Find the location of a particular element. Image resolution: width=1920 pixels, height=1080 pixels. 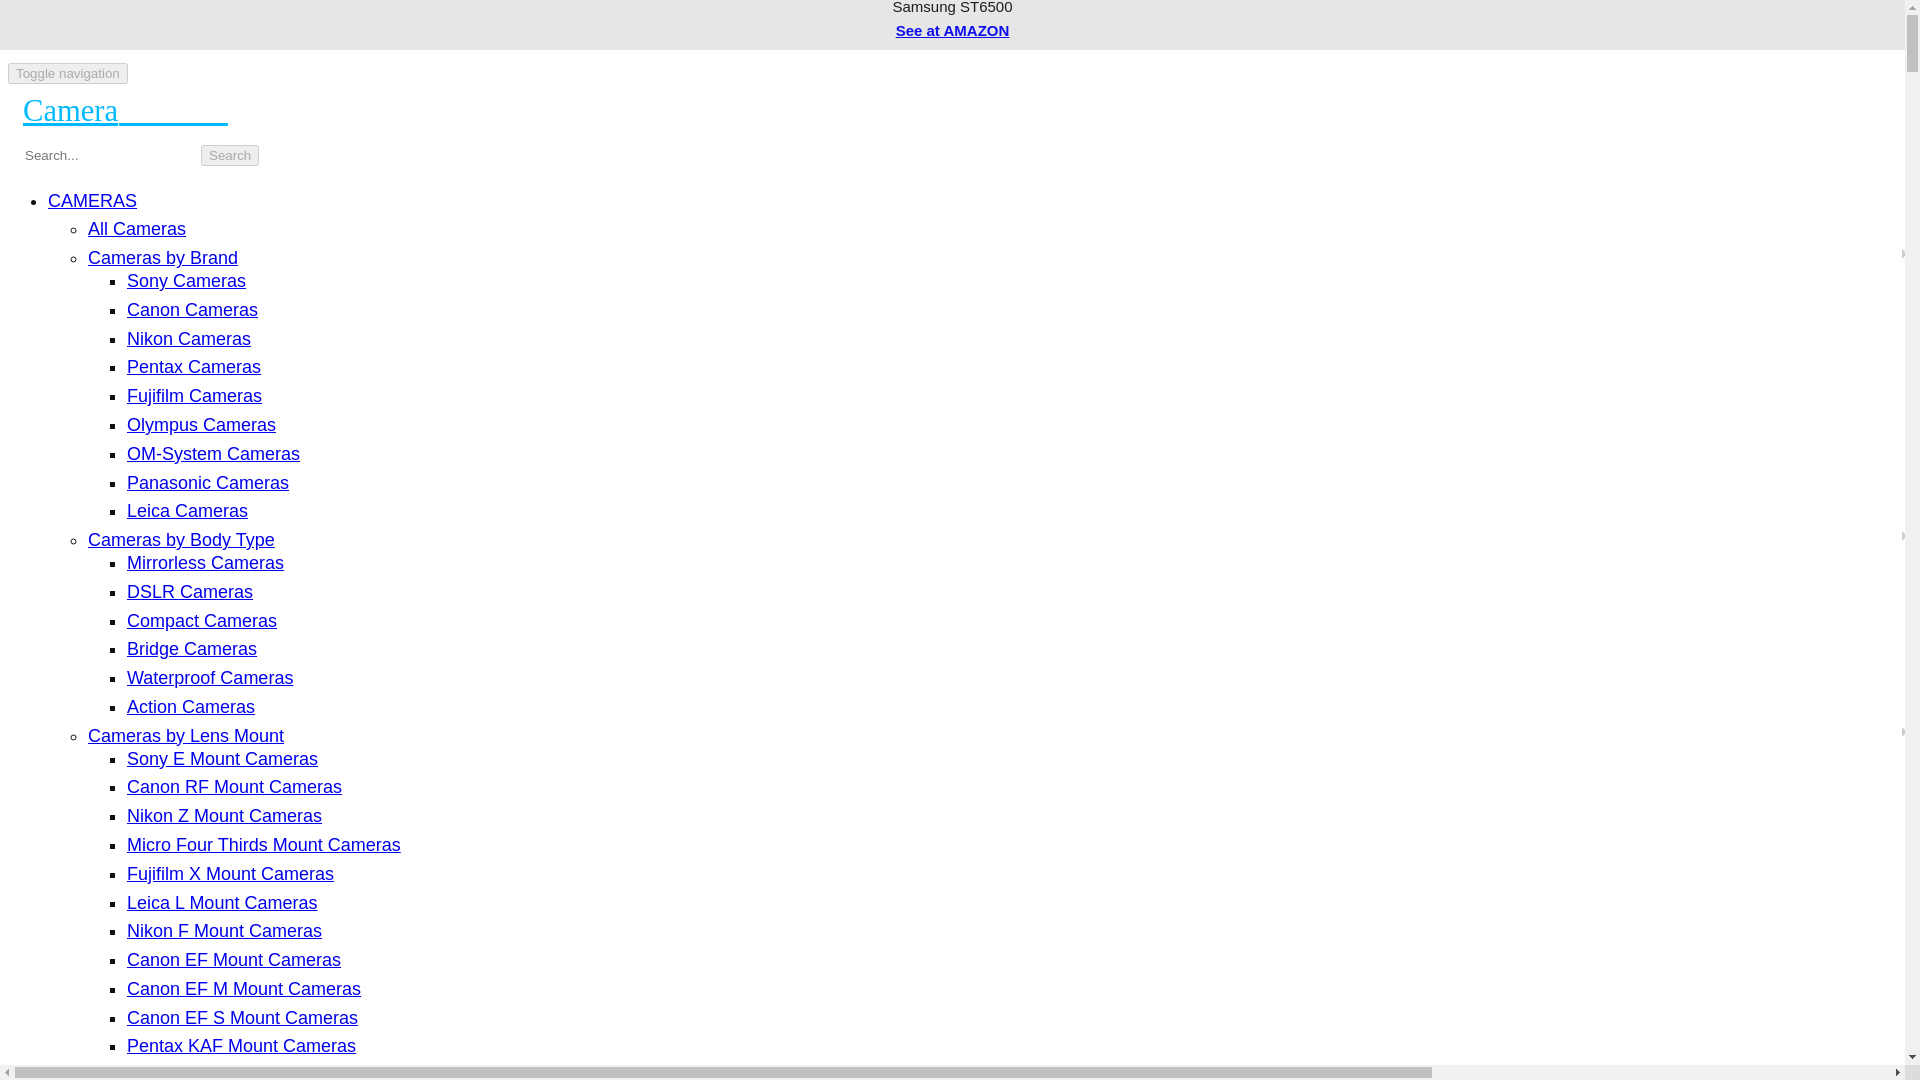

Sony Alpha Mount Cameras is located at coordinates (238, 1072).